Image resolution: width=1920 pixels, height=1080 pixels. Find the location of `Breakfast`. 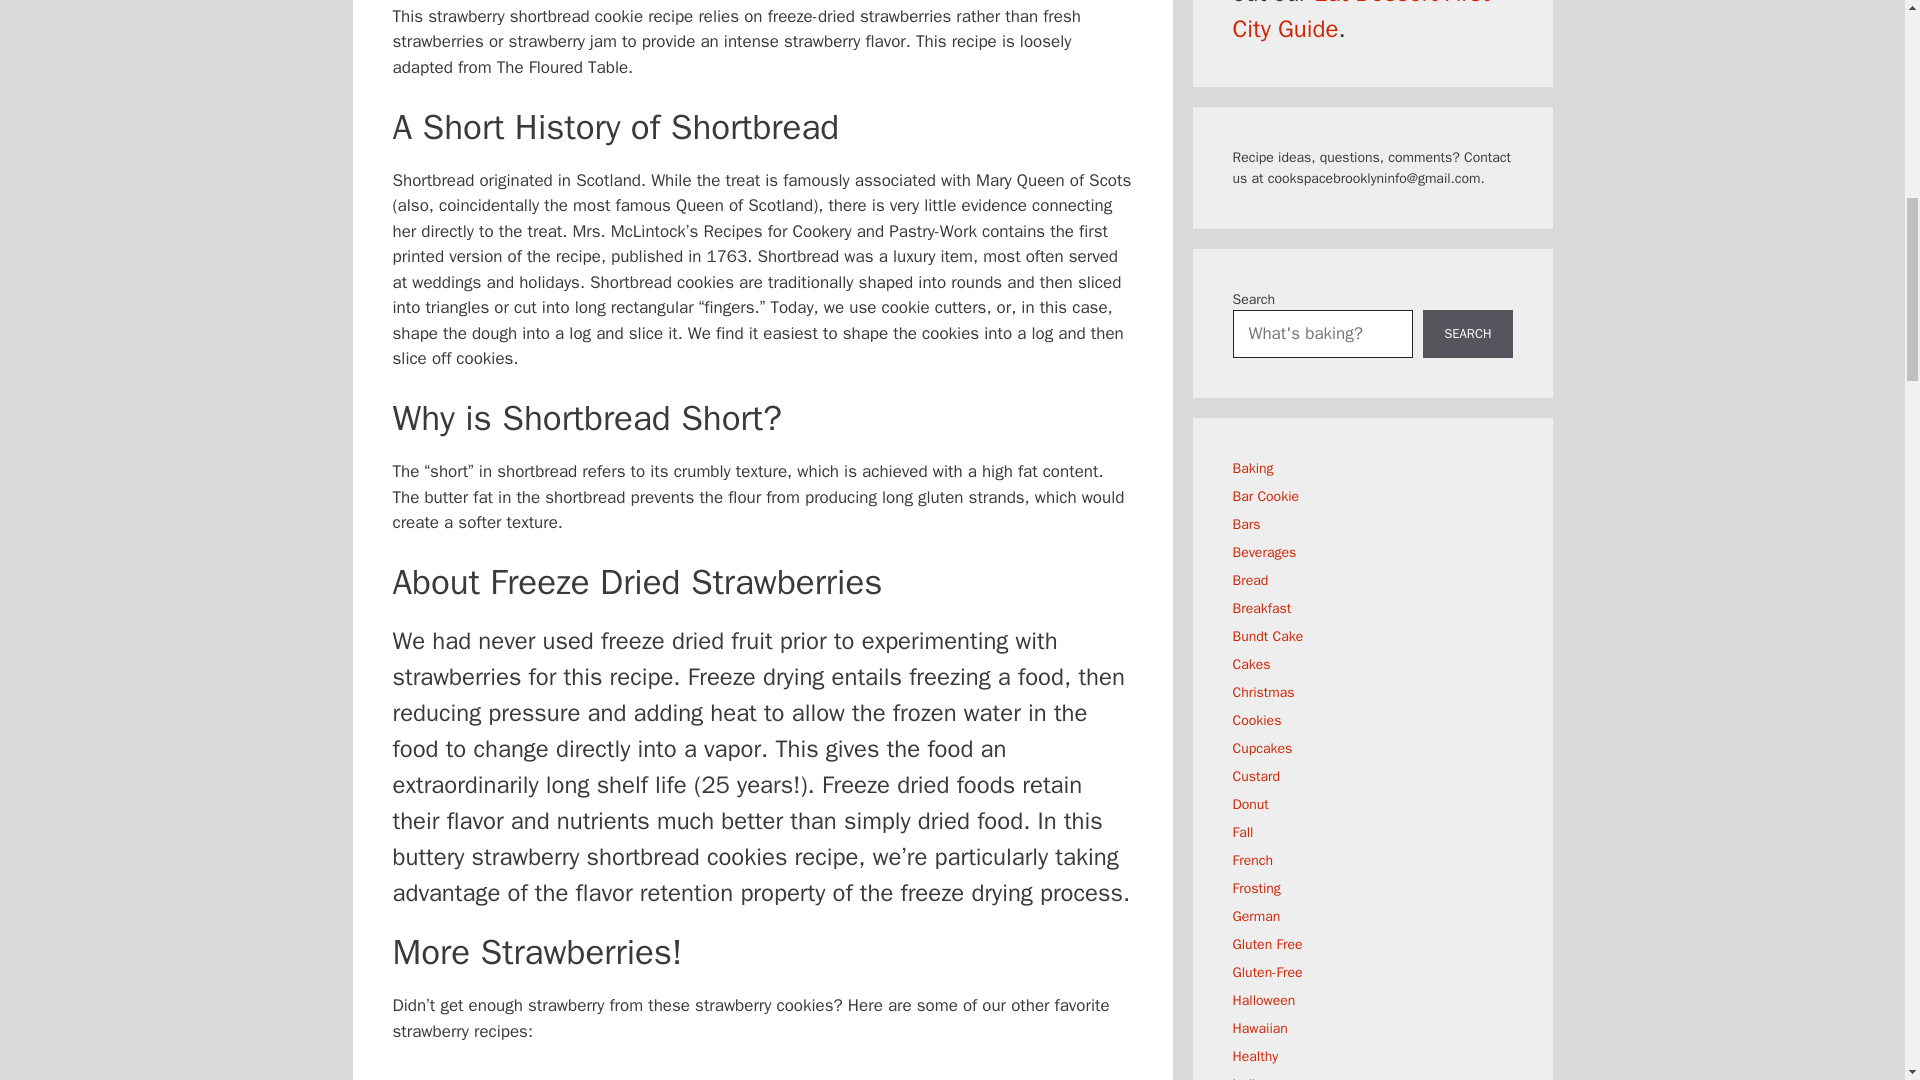

Breakfast is located at coordinates (1261, 608).